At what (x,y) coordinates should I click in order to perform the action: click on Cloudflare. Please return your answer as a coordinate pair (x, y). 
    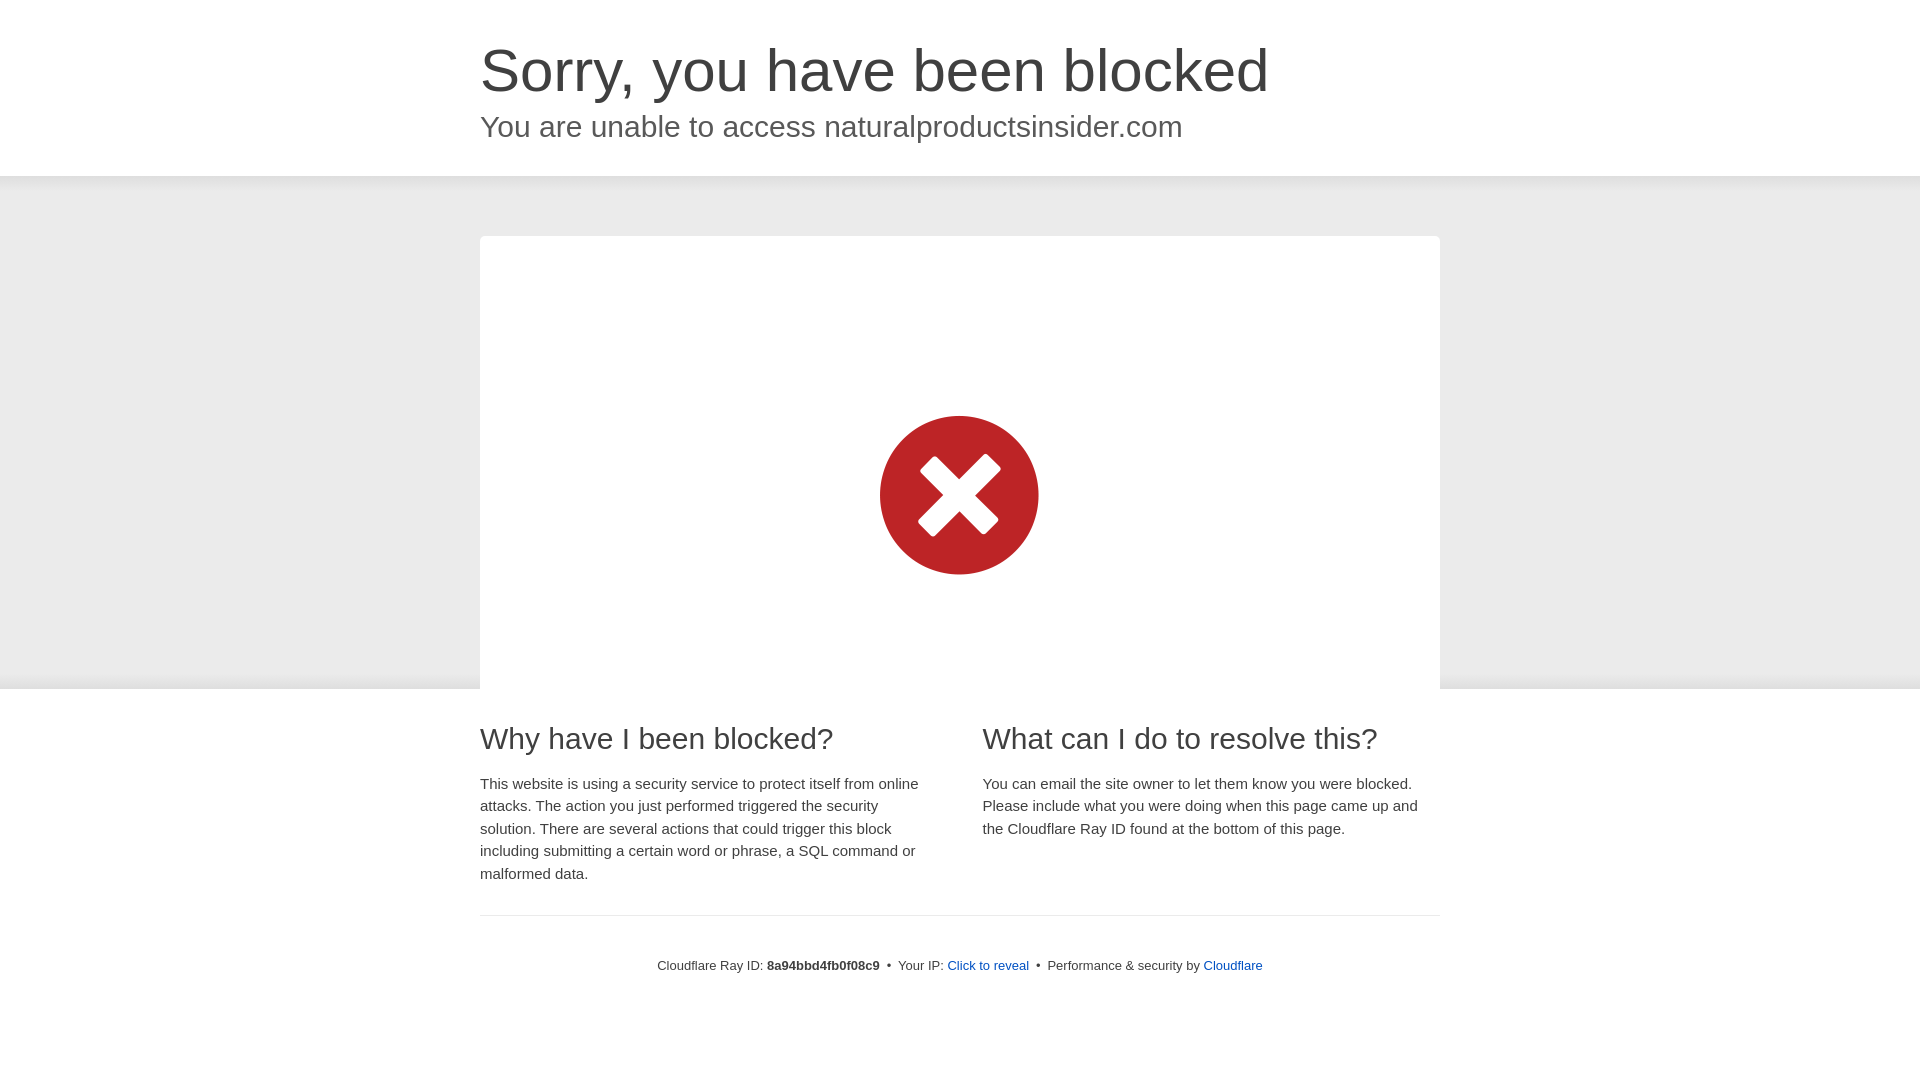
    Looking at the image, I should click on (1233, 965).